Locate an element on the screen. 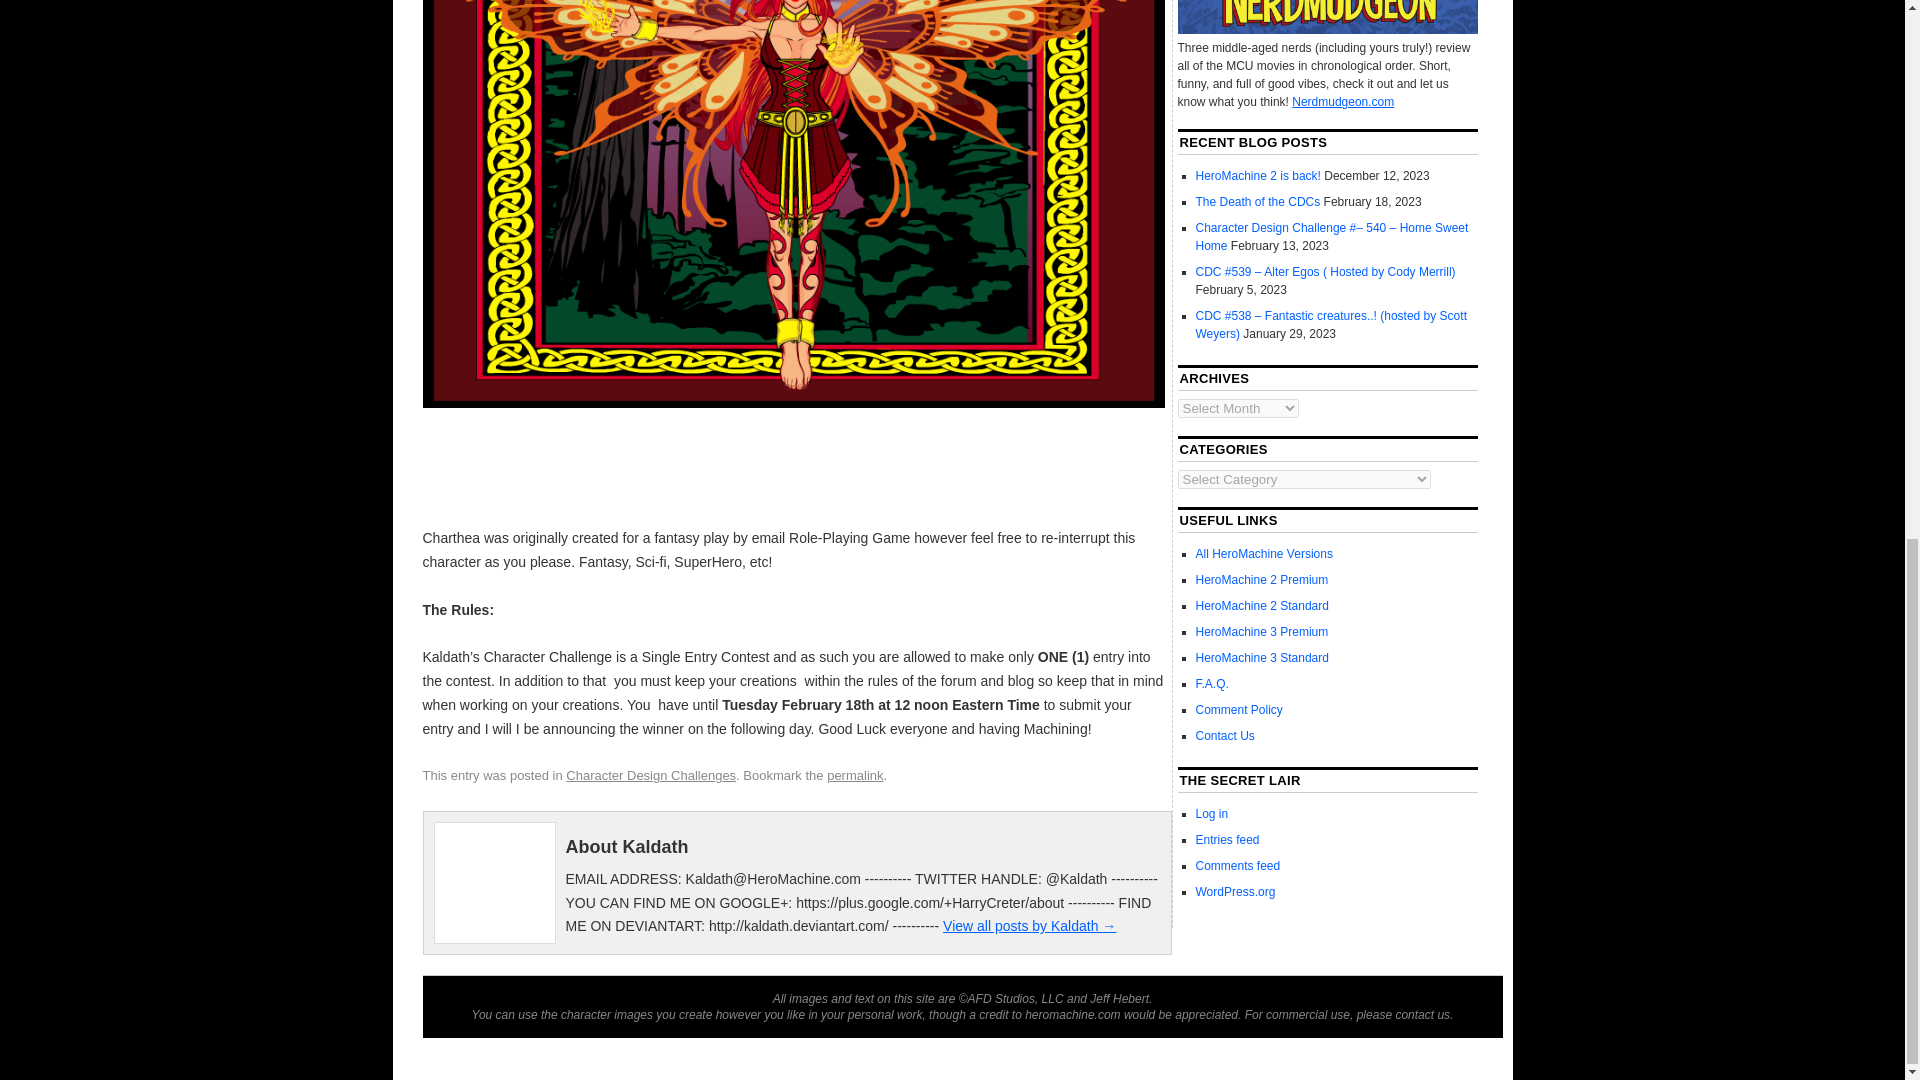 This screenshot has height=1080, width=1920. HeroMachine 2 is back! is located at coordinates (1258, 175).